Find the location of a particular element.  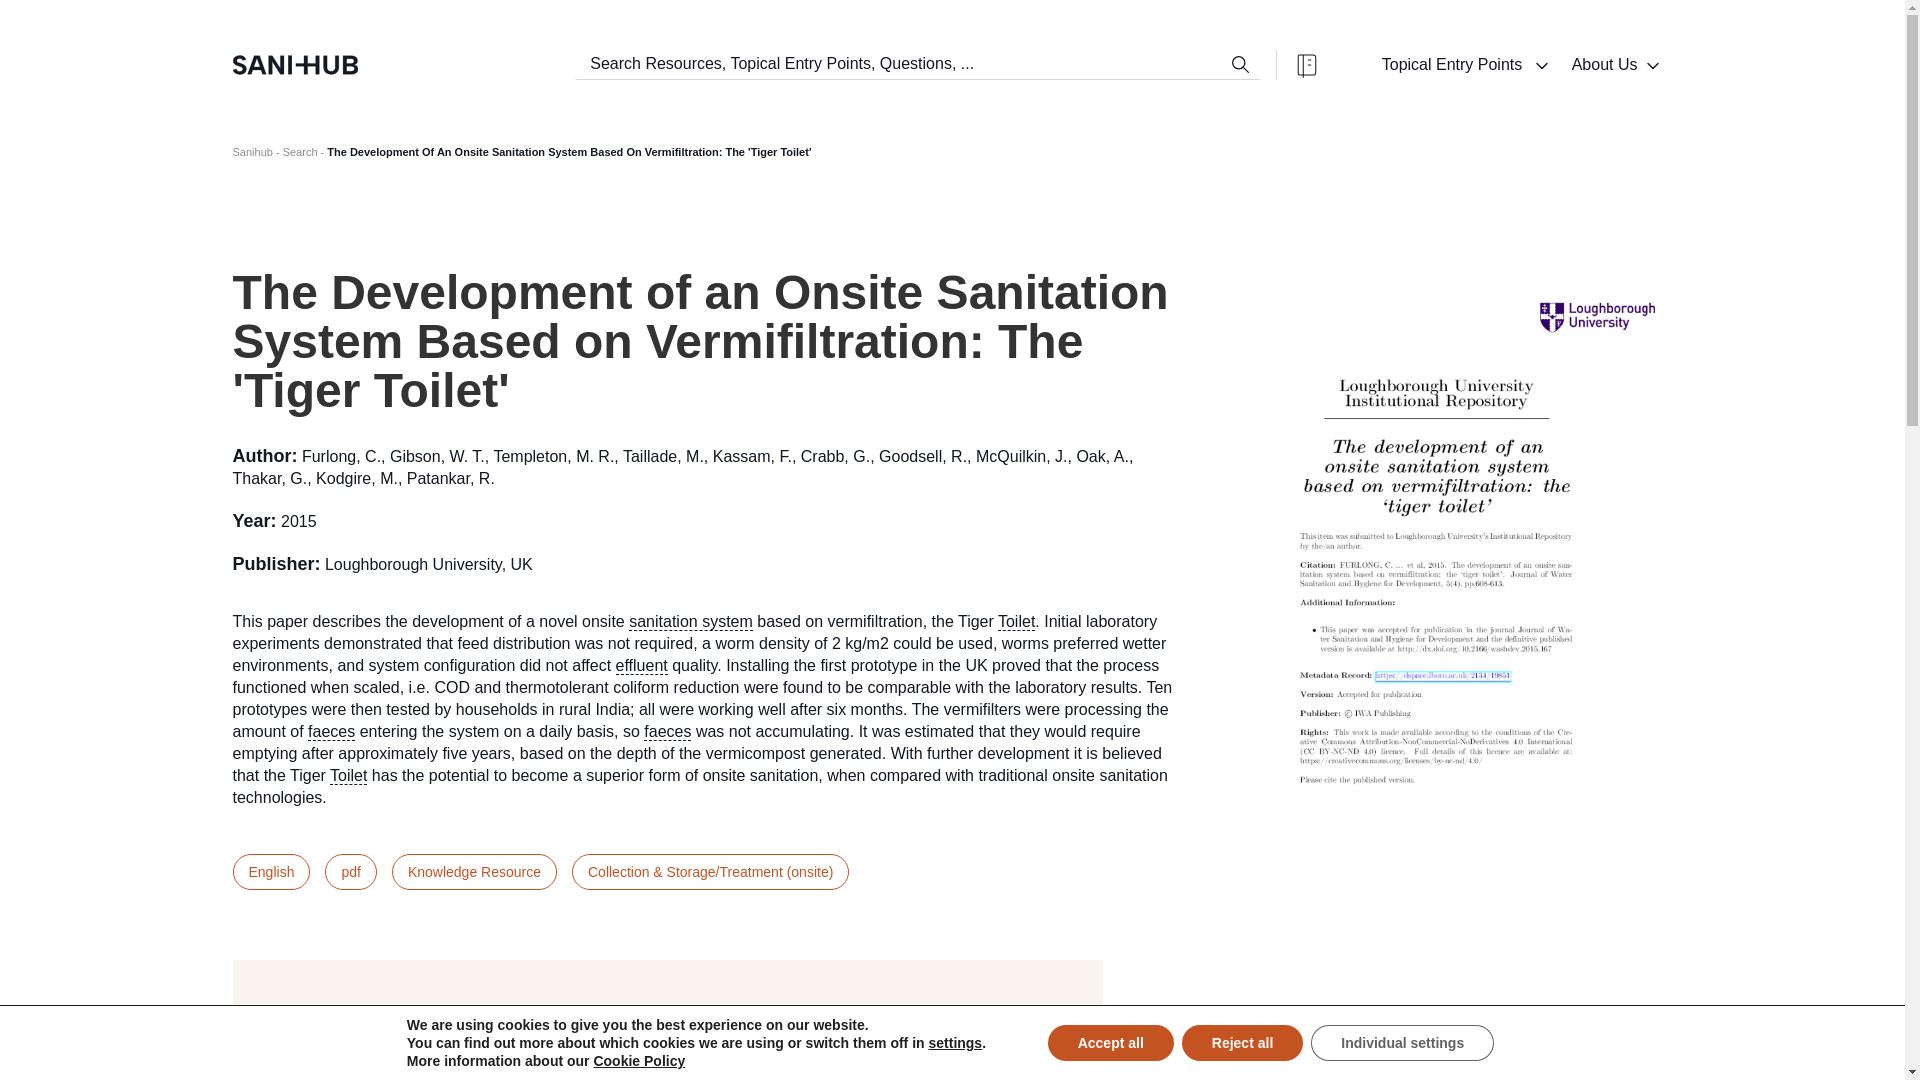

Search is located at coordinates (1241, 64).